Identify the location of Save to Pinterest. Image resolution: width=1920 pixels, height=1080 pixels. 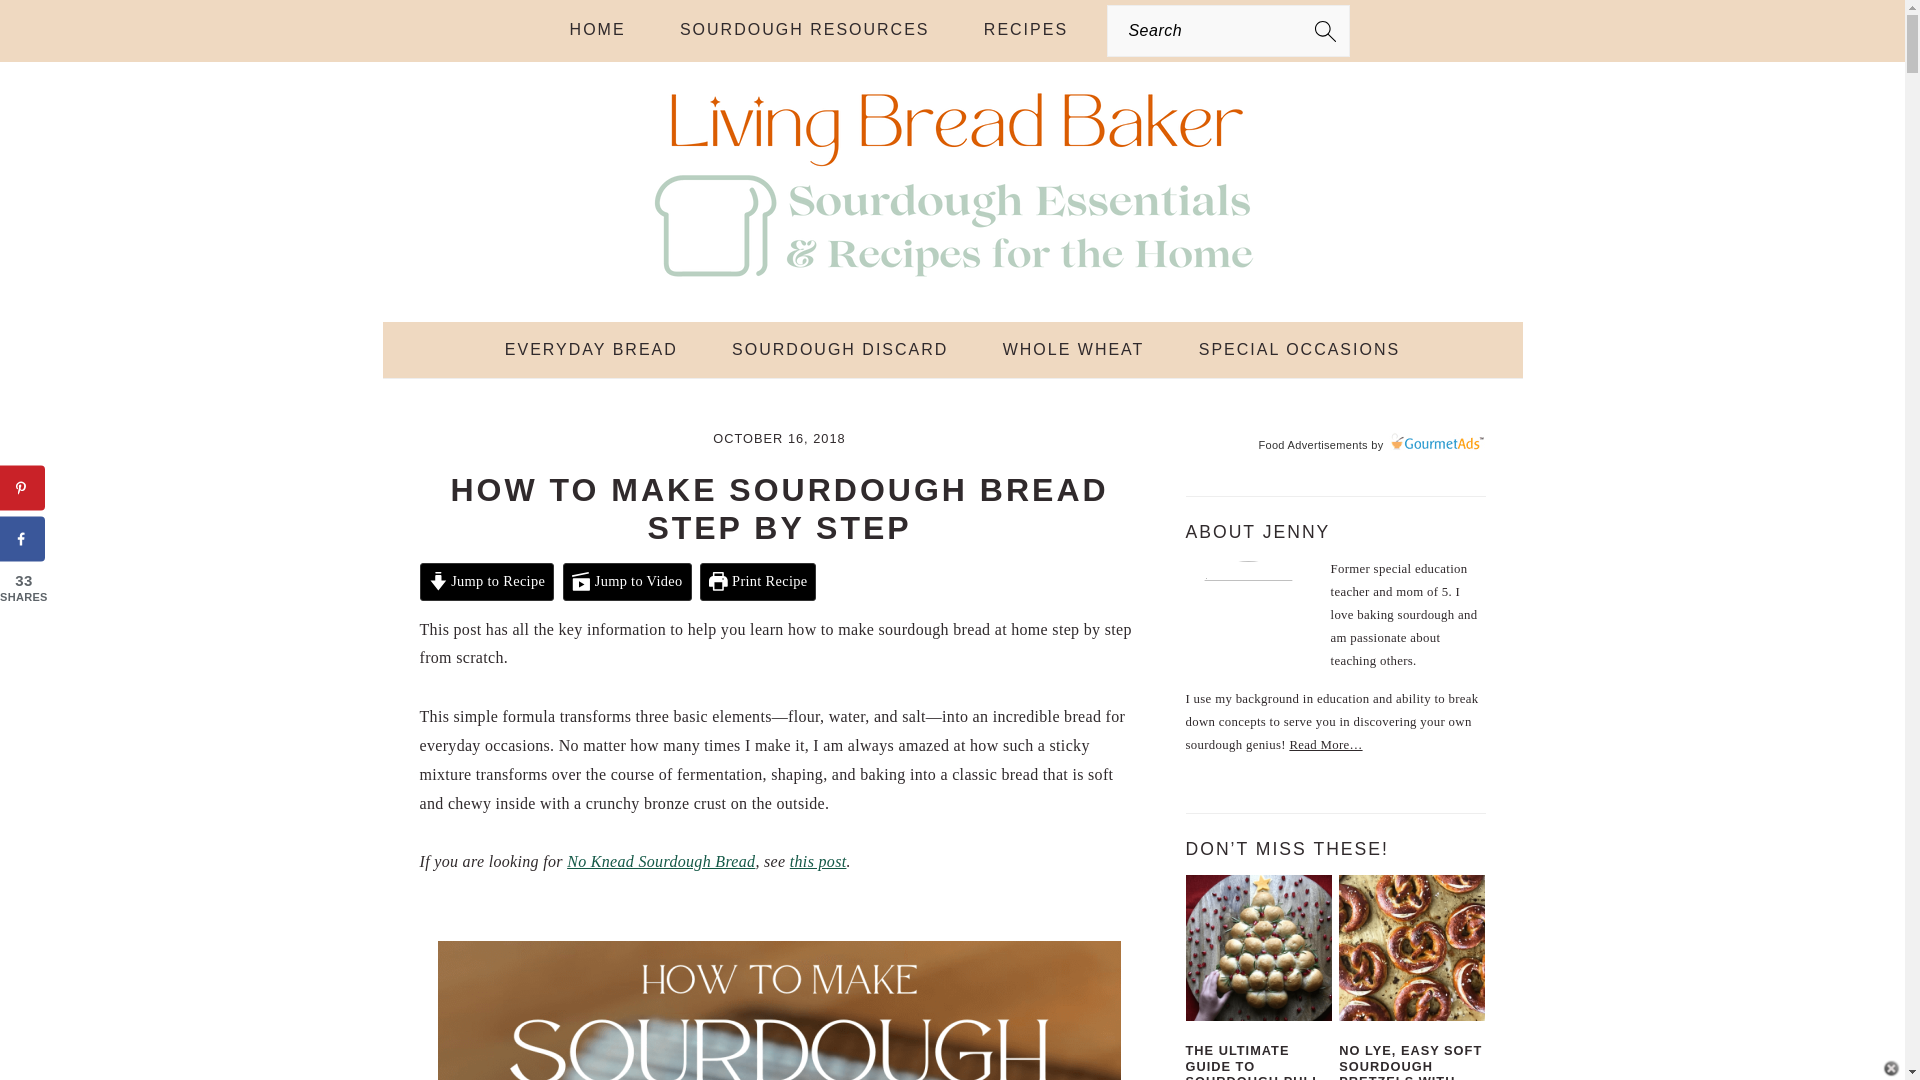
(22, 488).